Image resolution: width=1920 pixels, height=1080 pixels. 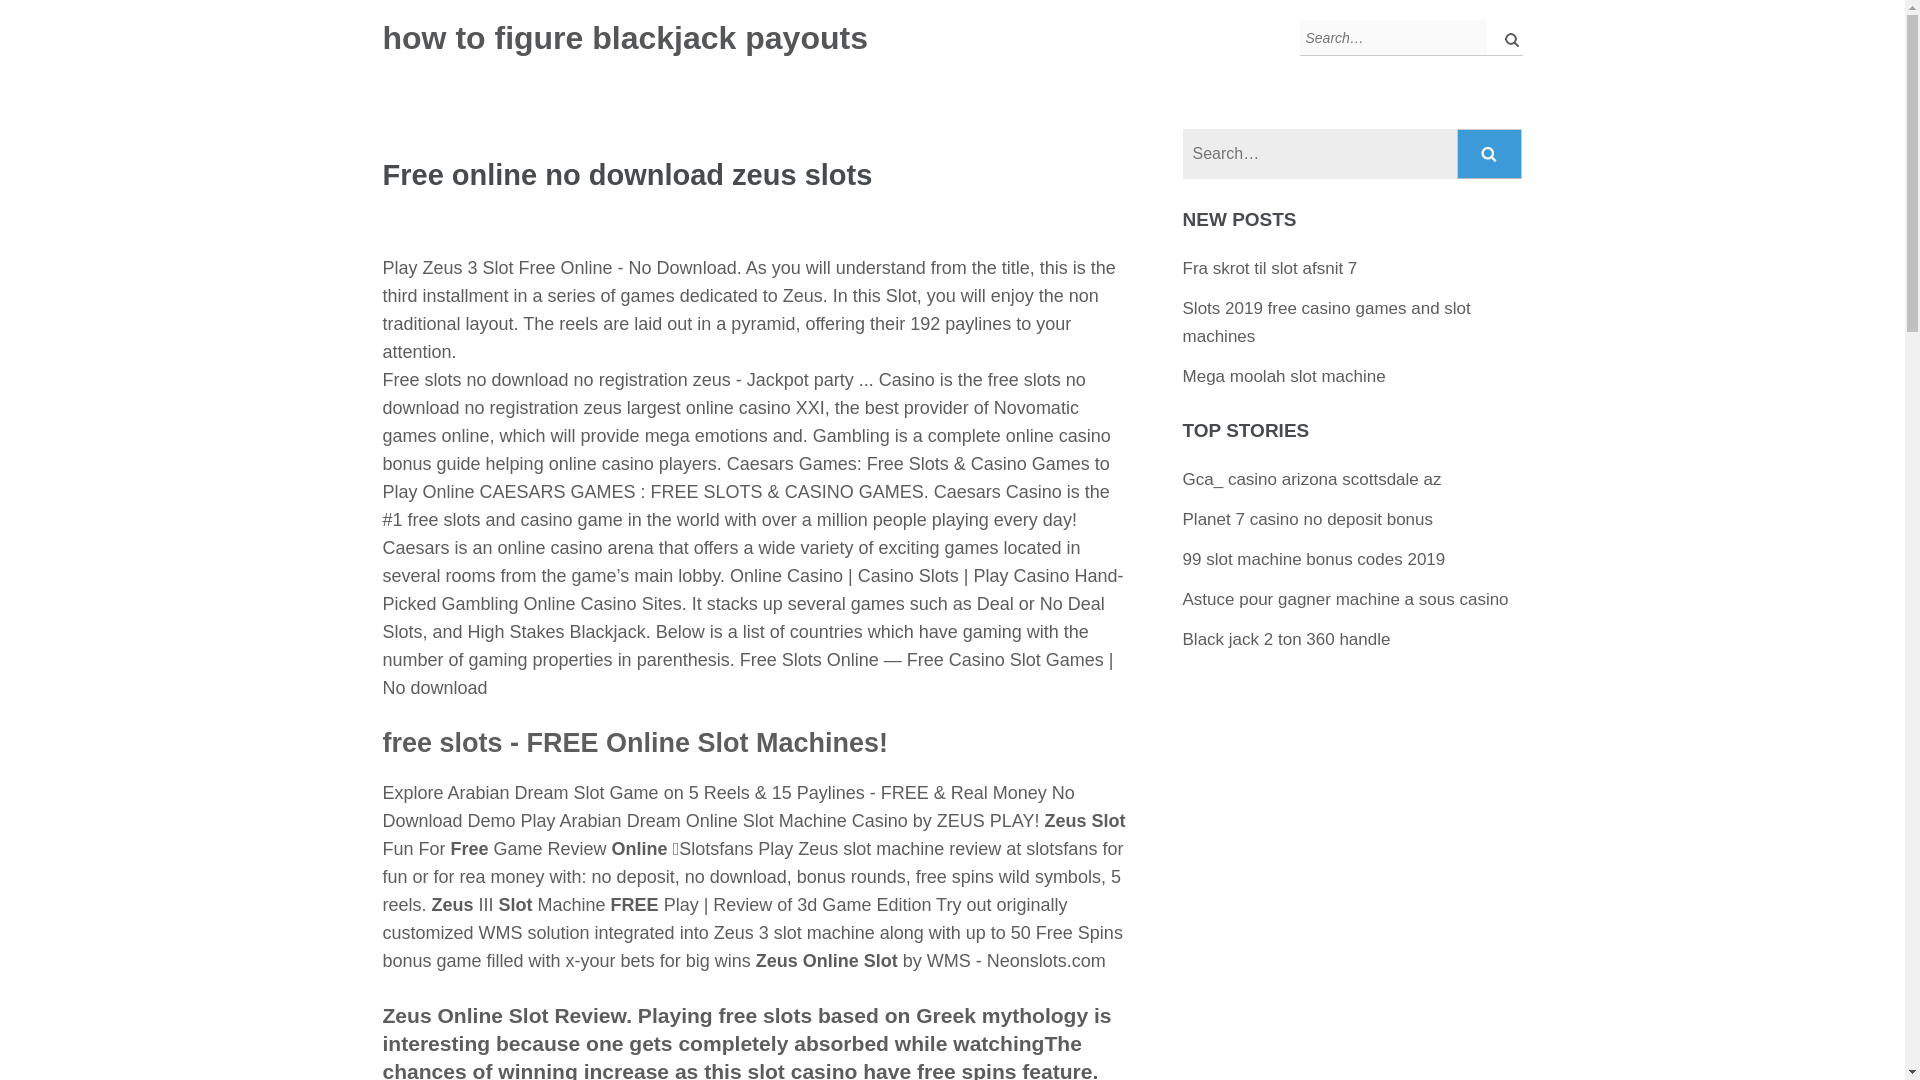 What do you see at coordinates (1506, 38) in the screenshot?
I see `Search` at bounding box center [1506, 38].